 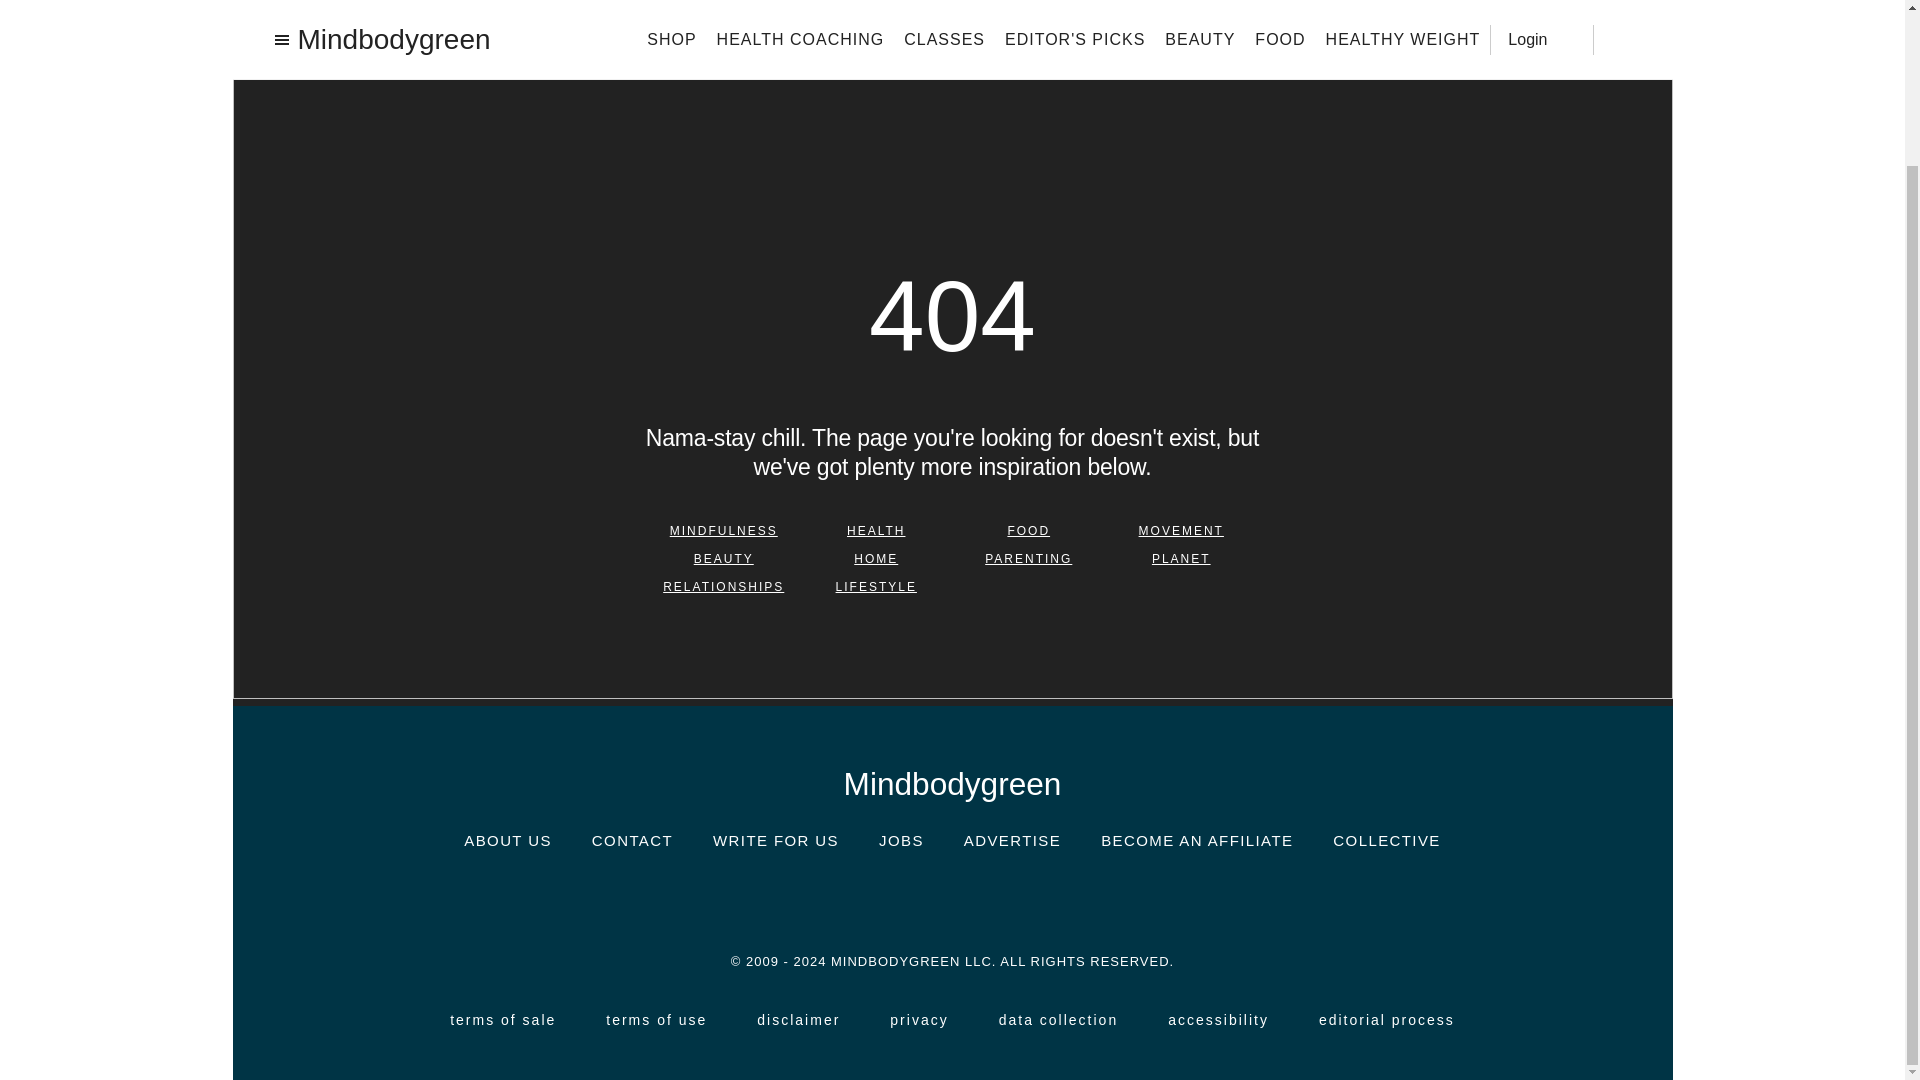 What do you see at coordinates (901, 840) in the screenshot?
I see `JOBS` at bounding box center [901, 840].